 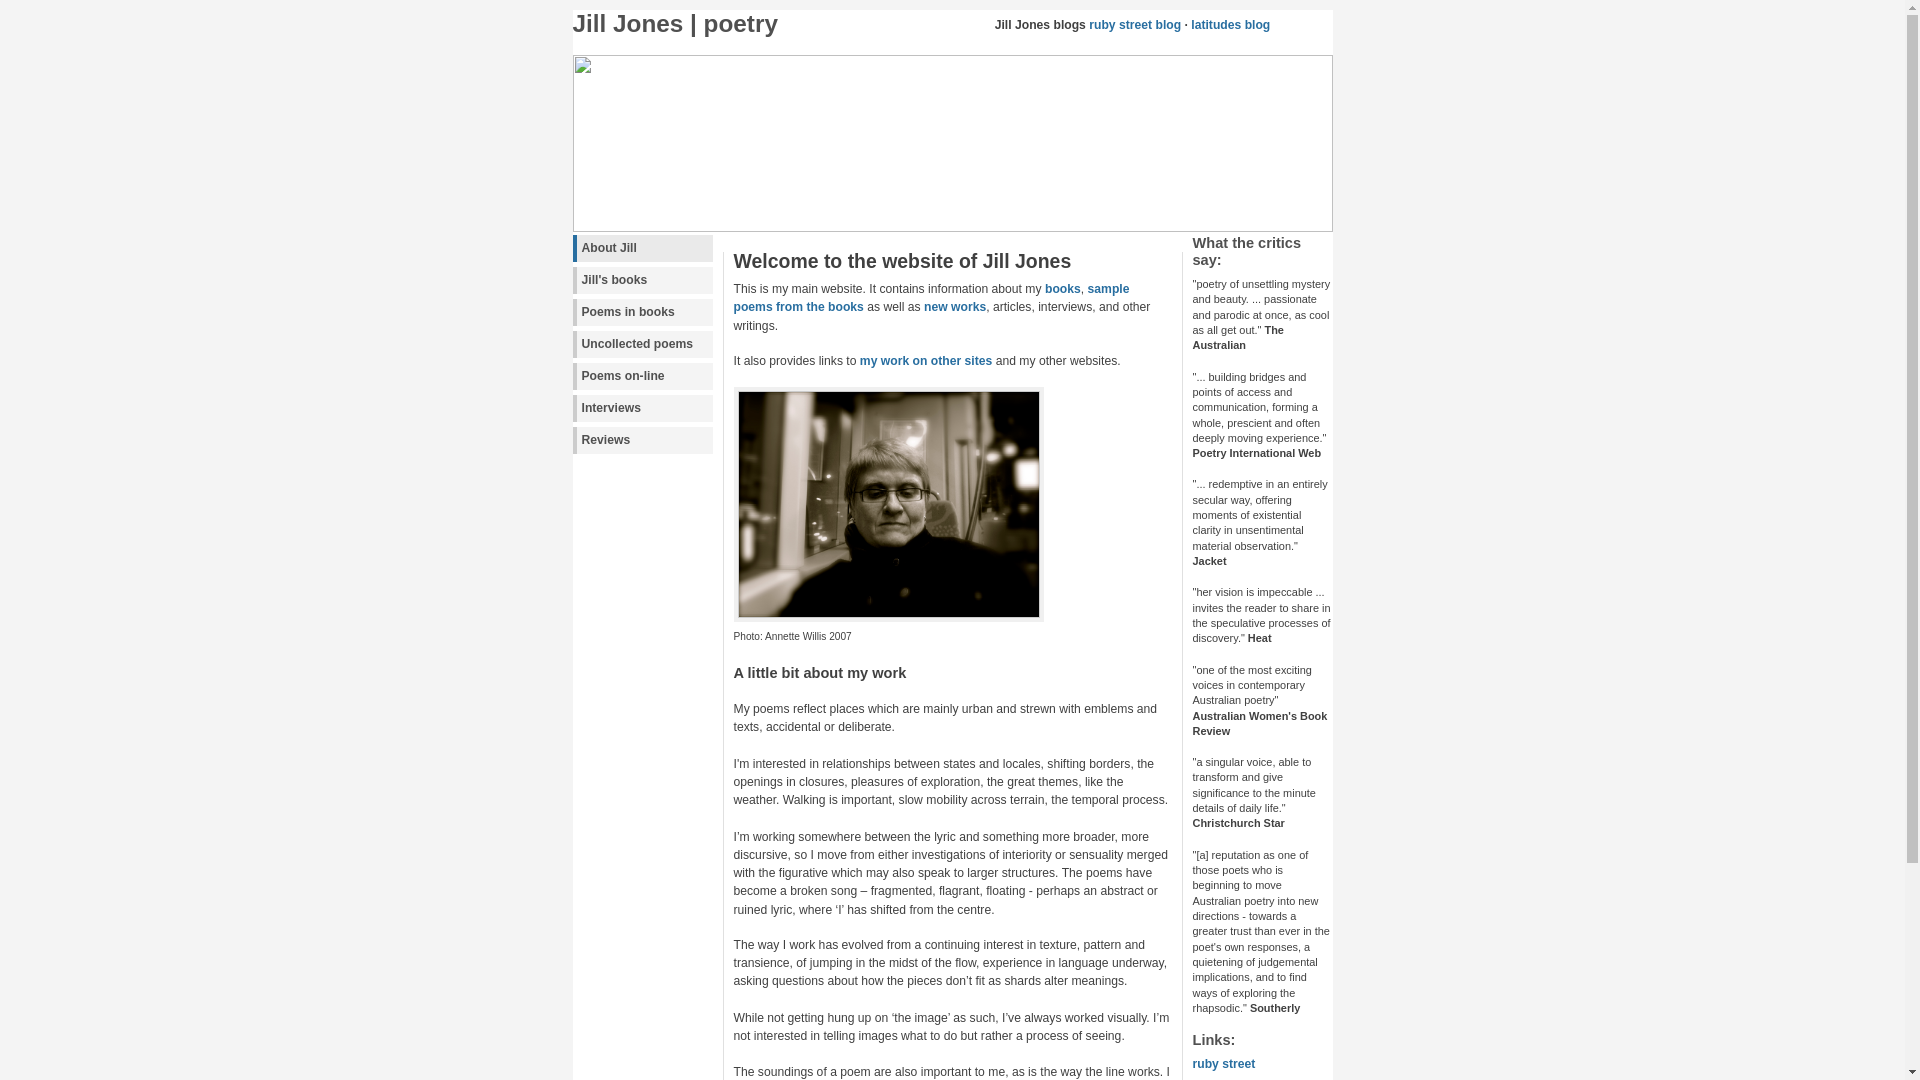 What do you see at coordinates (932, 298) in the screenshot?
I see `sample poems from the books` at bounding box center [932, 298].